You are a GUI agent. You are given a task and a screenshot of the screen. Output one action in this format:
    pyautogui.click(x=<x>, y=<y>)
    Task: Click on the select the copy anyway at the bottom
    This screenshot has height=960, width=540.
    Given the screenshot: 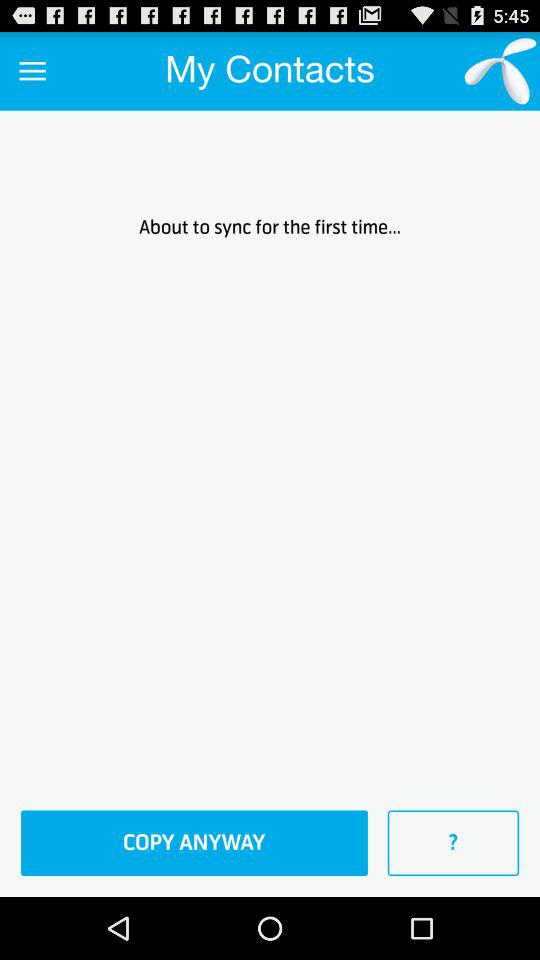 What is the action you would take?
    pyautogui.click(x=194, y=843)
    